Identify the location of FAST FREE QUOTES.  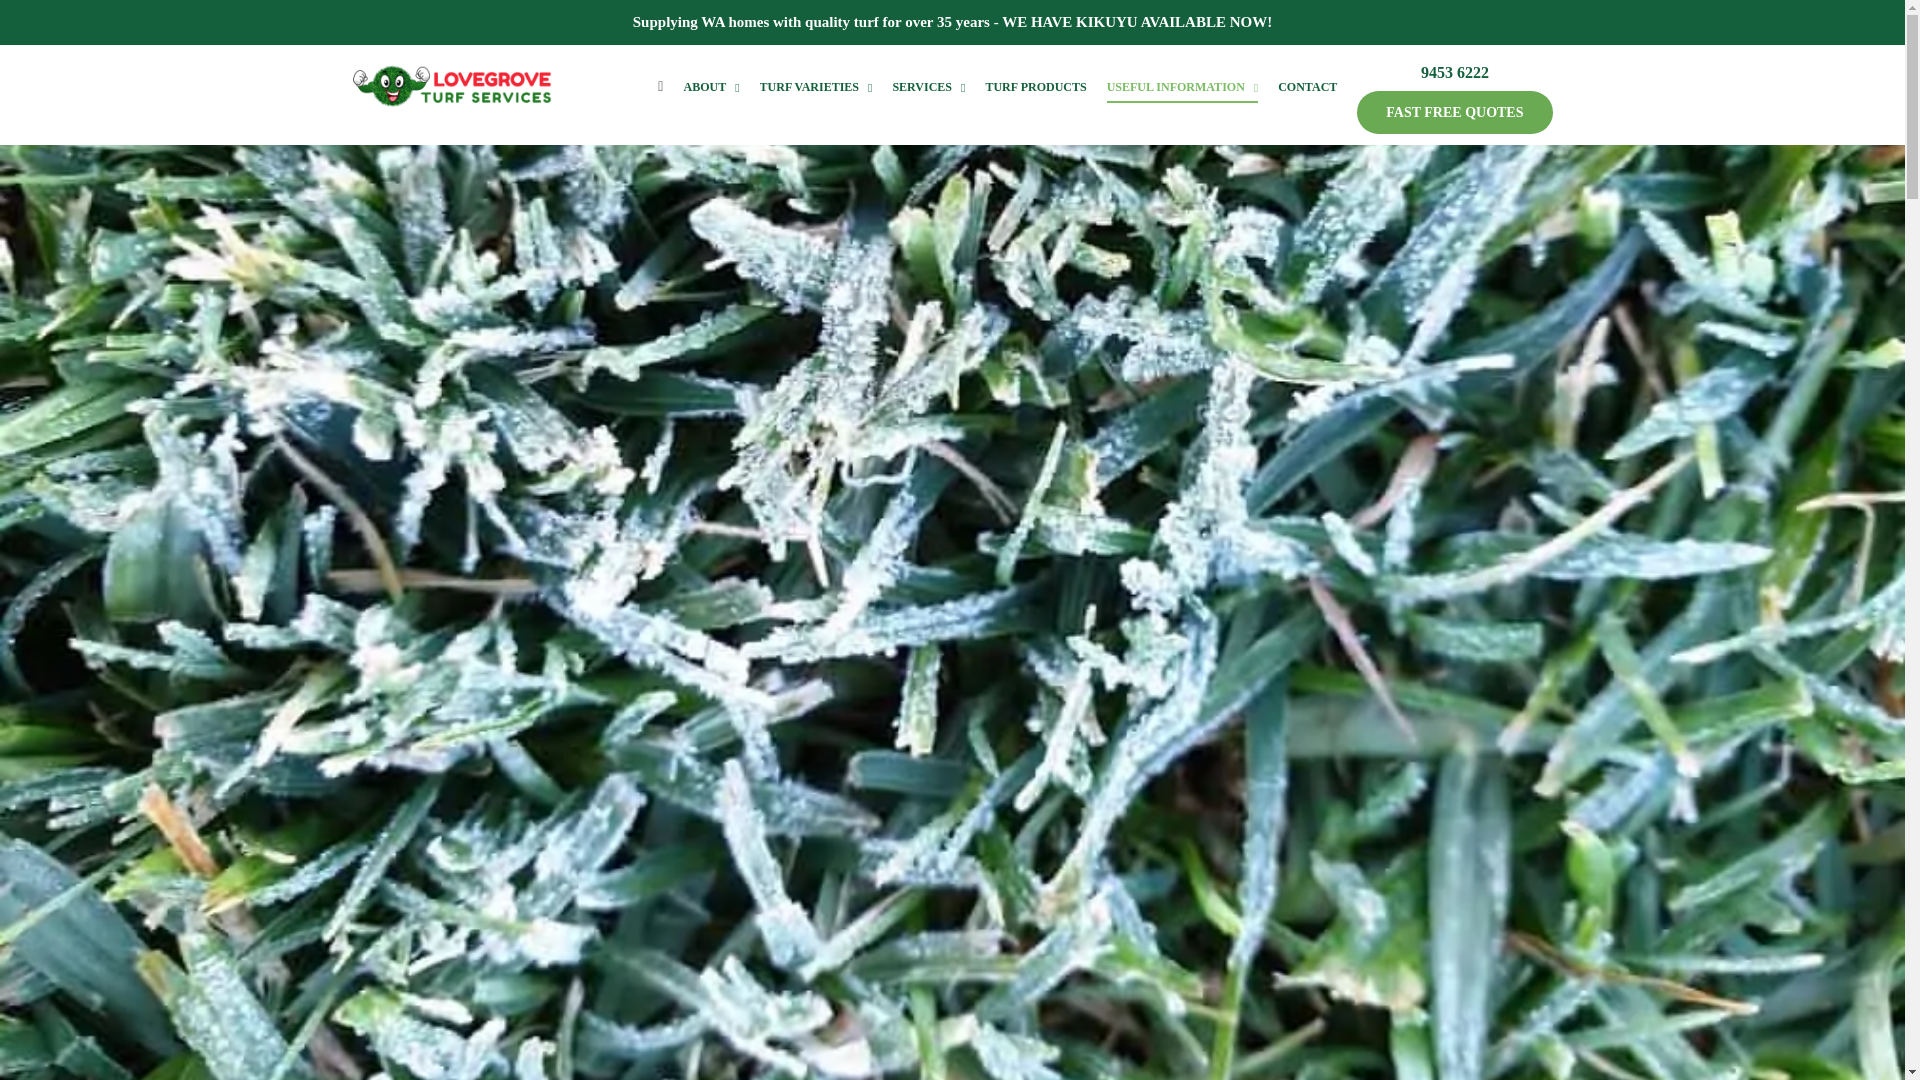
(1454, 112).